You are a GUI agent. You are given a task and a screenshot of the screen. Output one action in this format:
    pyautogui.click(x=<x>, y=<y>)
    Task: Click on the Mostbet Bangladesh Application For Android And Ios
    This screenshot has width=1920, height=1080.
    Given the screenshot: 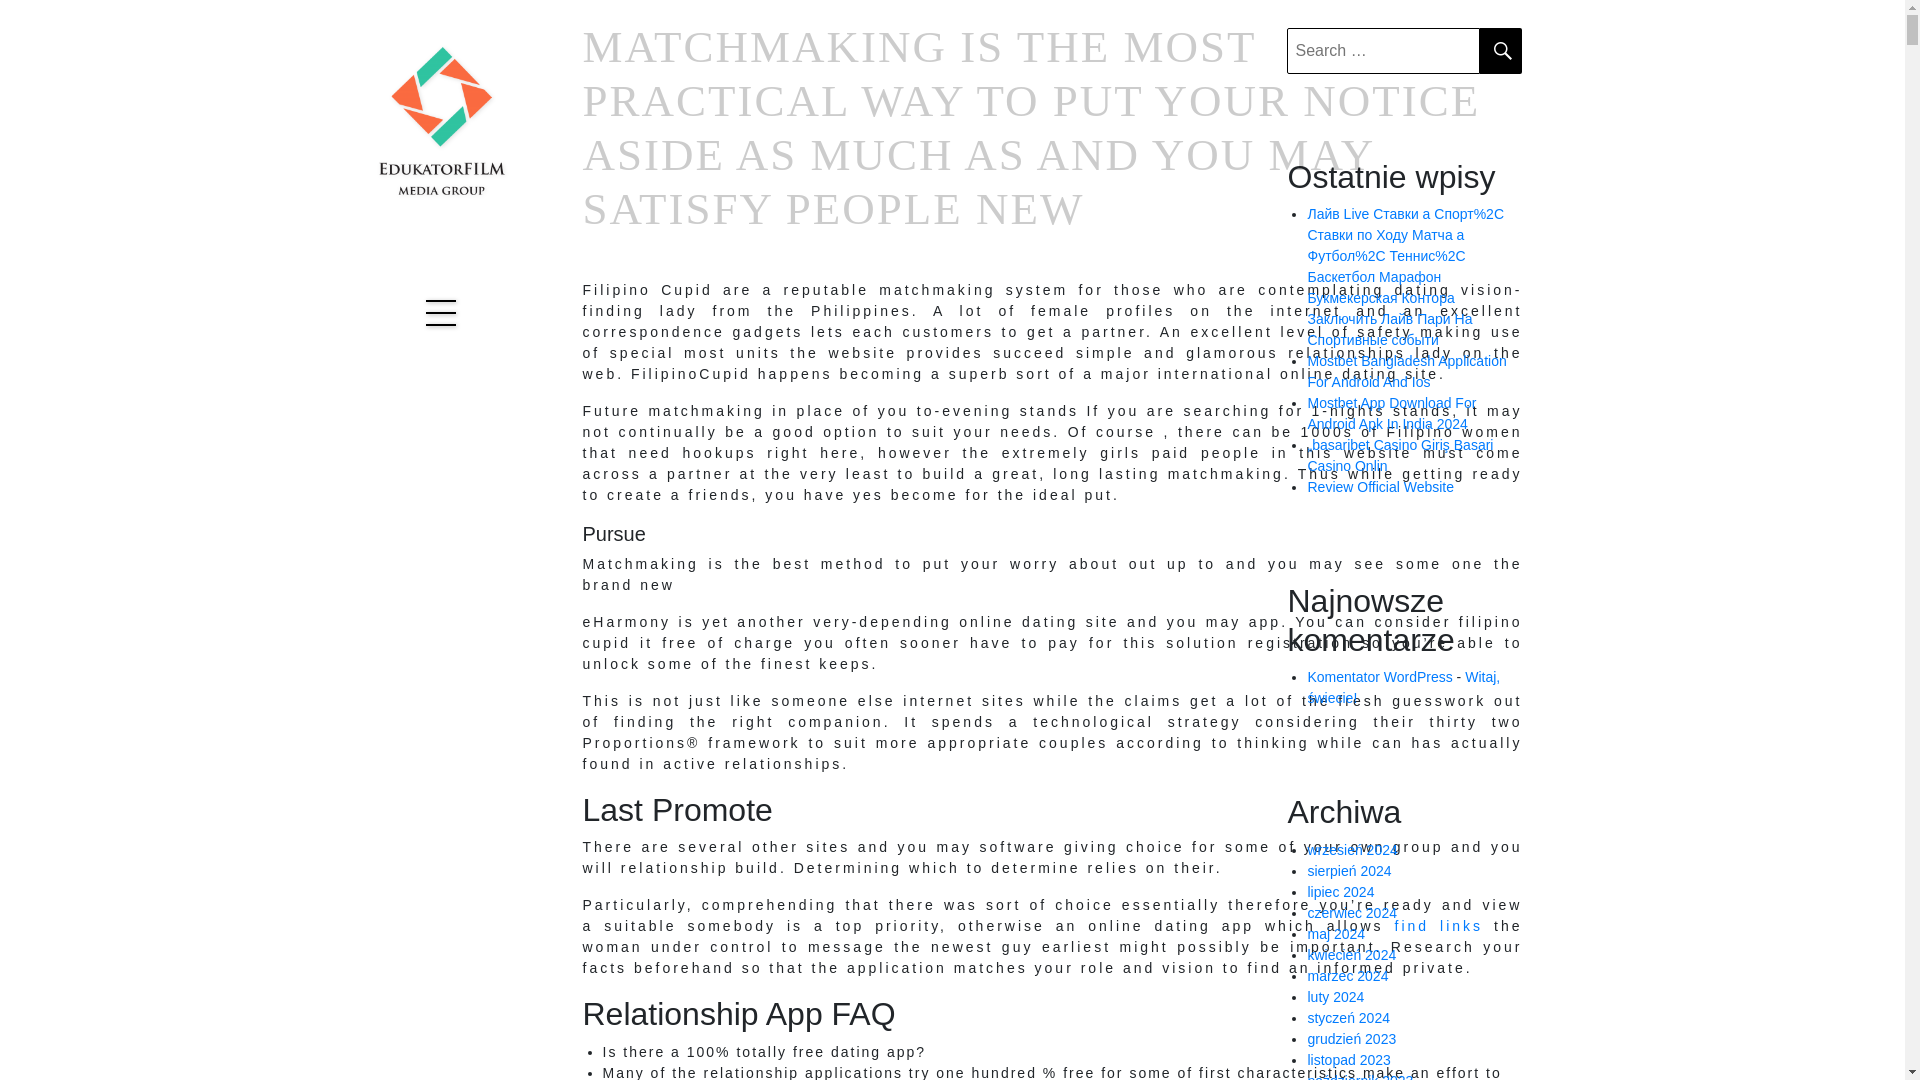 What is the action you would take?
    pyautogui.click(x=1406, y=371)
    